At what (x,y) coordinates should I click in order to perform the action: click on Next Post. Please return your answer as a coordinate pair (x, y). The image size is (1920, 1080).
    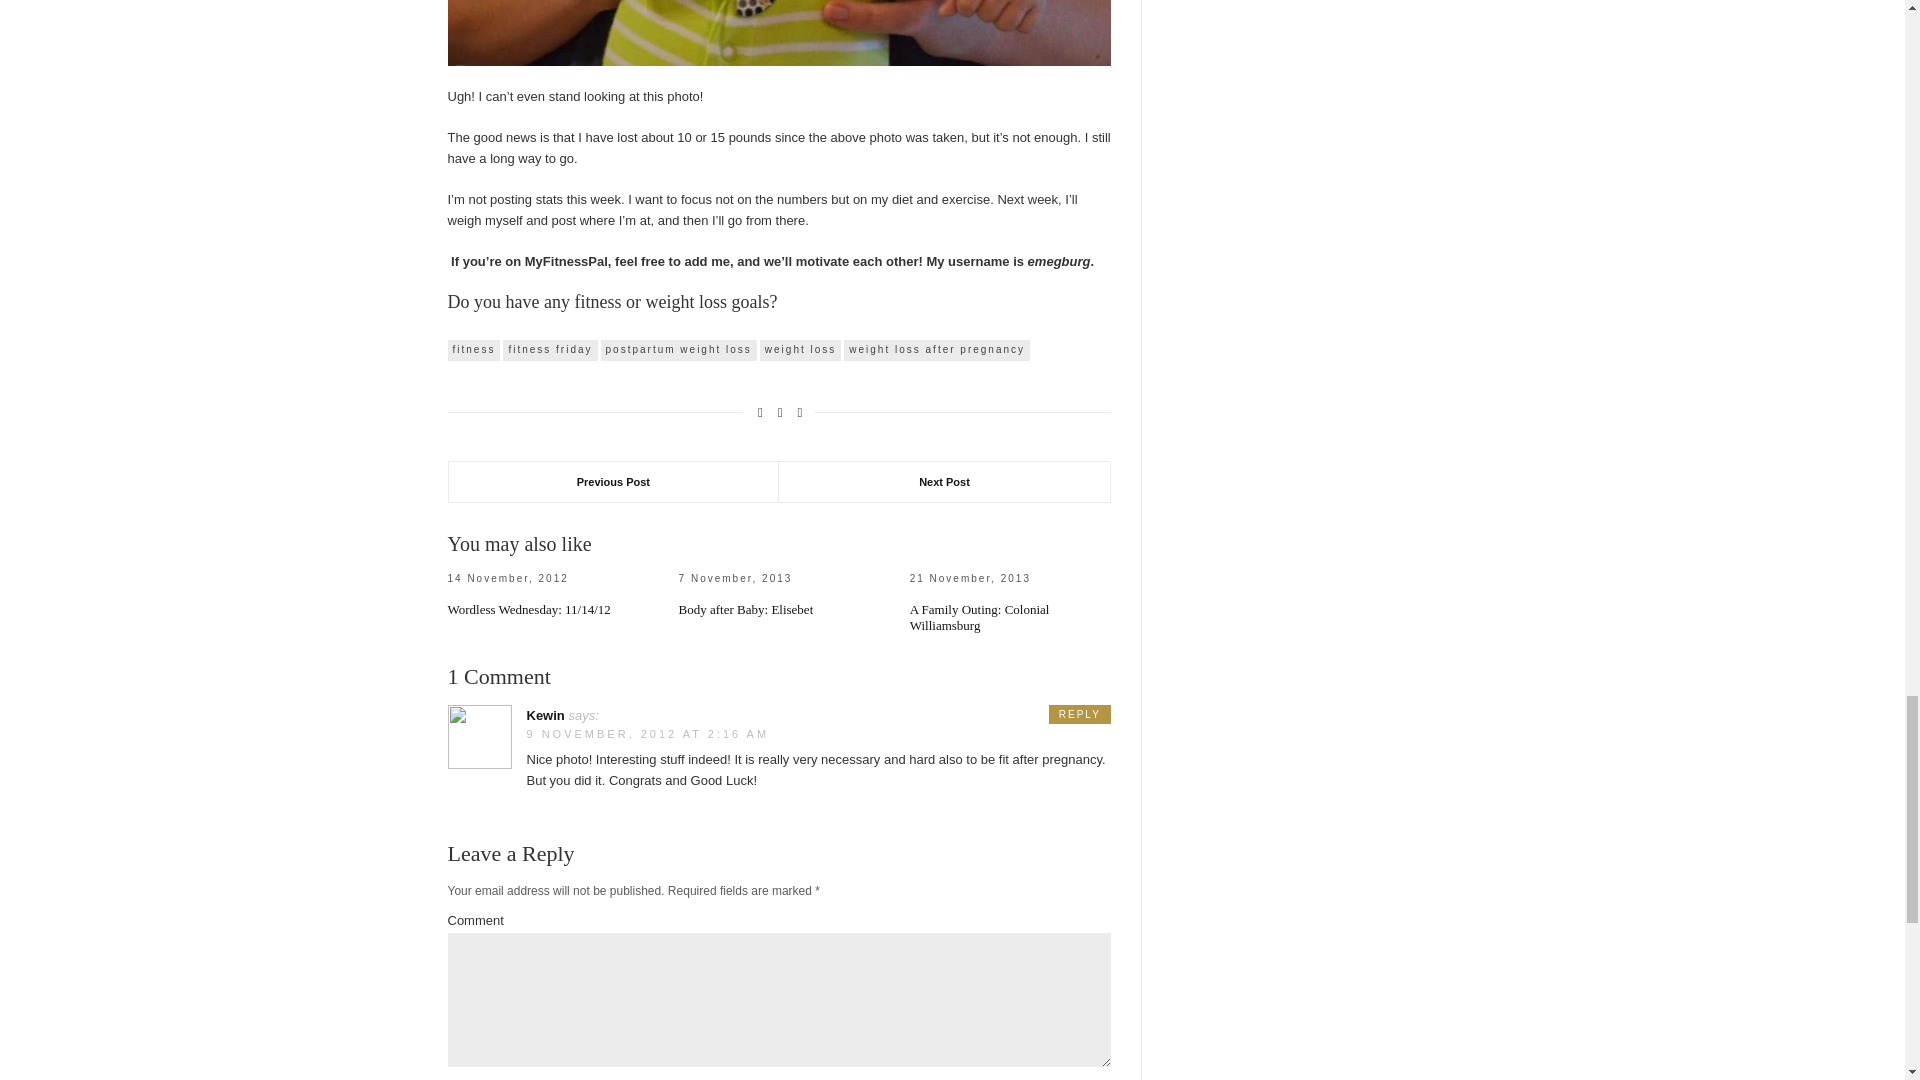
    Looking at the image, I should click on (944, 482).